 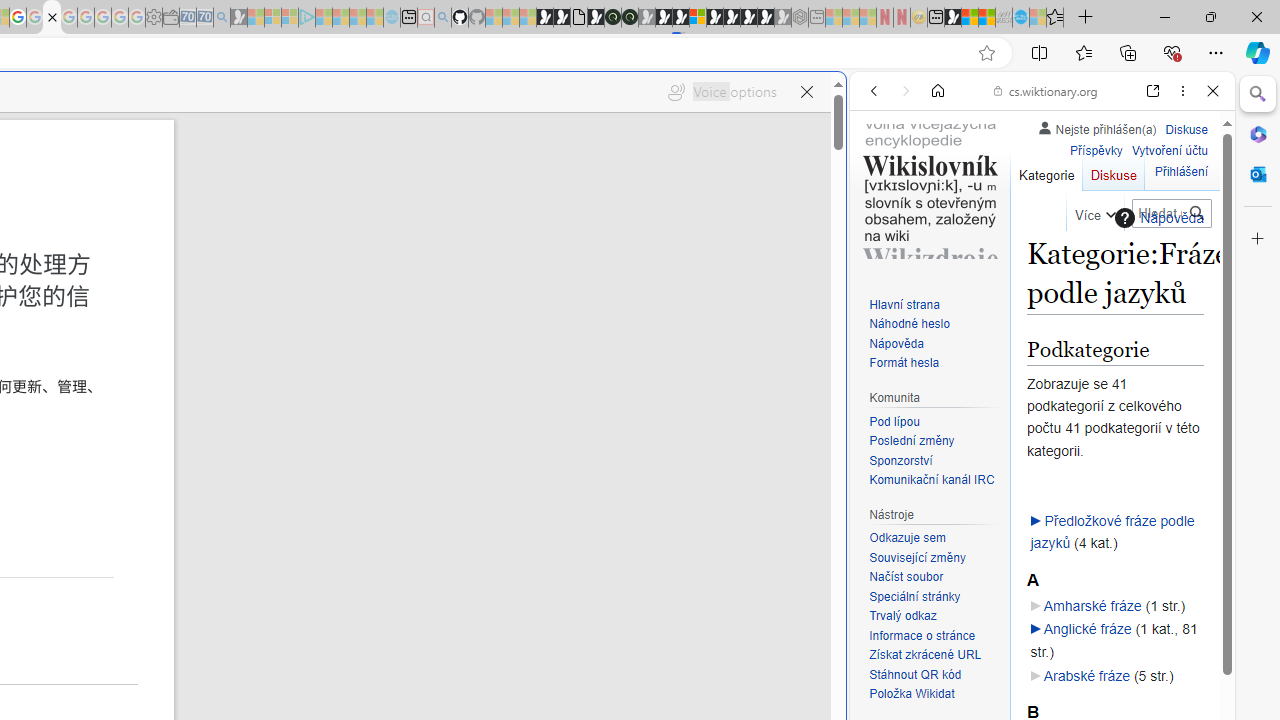 What do you see at coordinates (906, 91) in the screenshot?
I see `Forward` at bounding box center [906, 91].